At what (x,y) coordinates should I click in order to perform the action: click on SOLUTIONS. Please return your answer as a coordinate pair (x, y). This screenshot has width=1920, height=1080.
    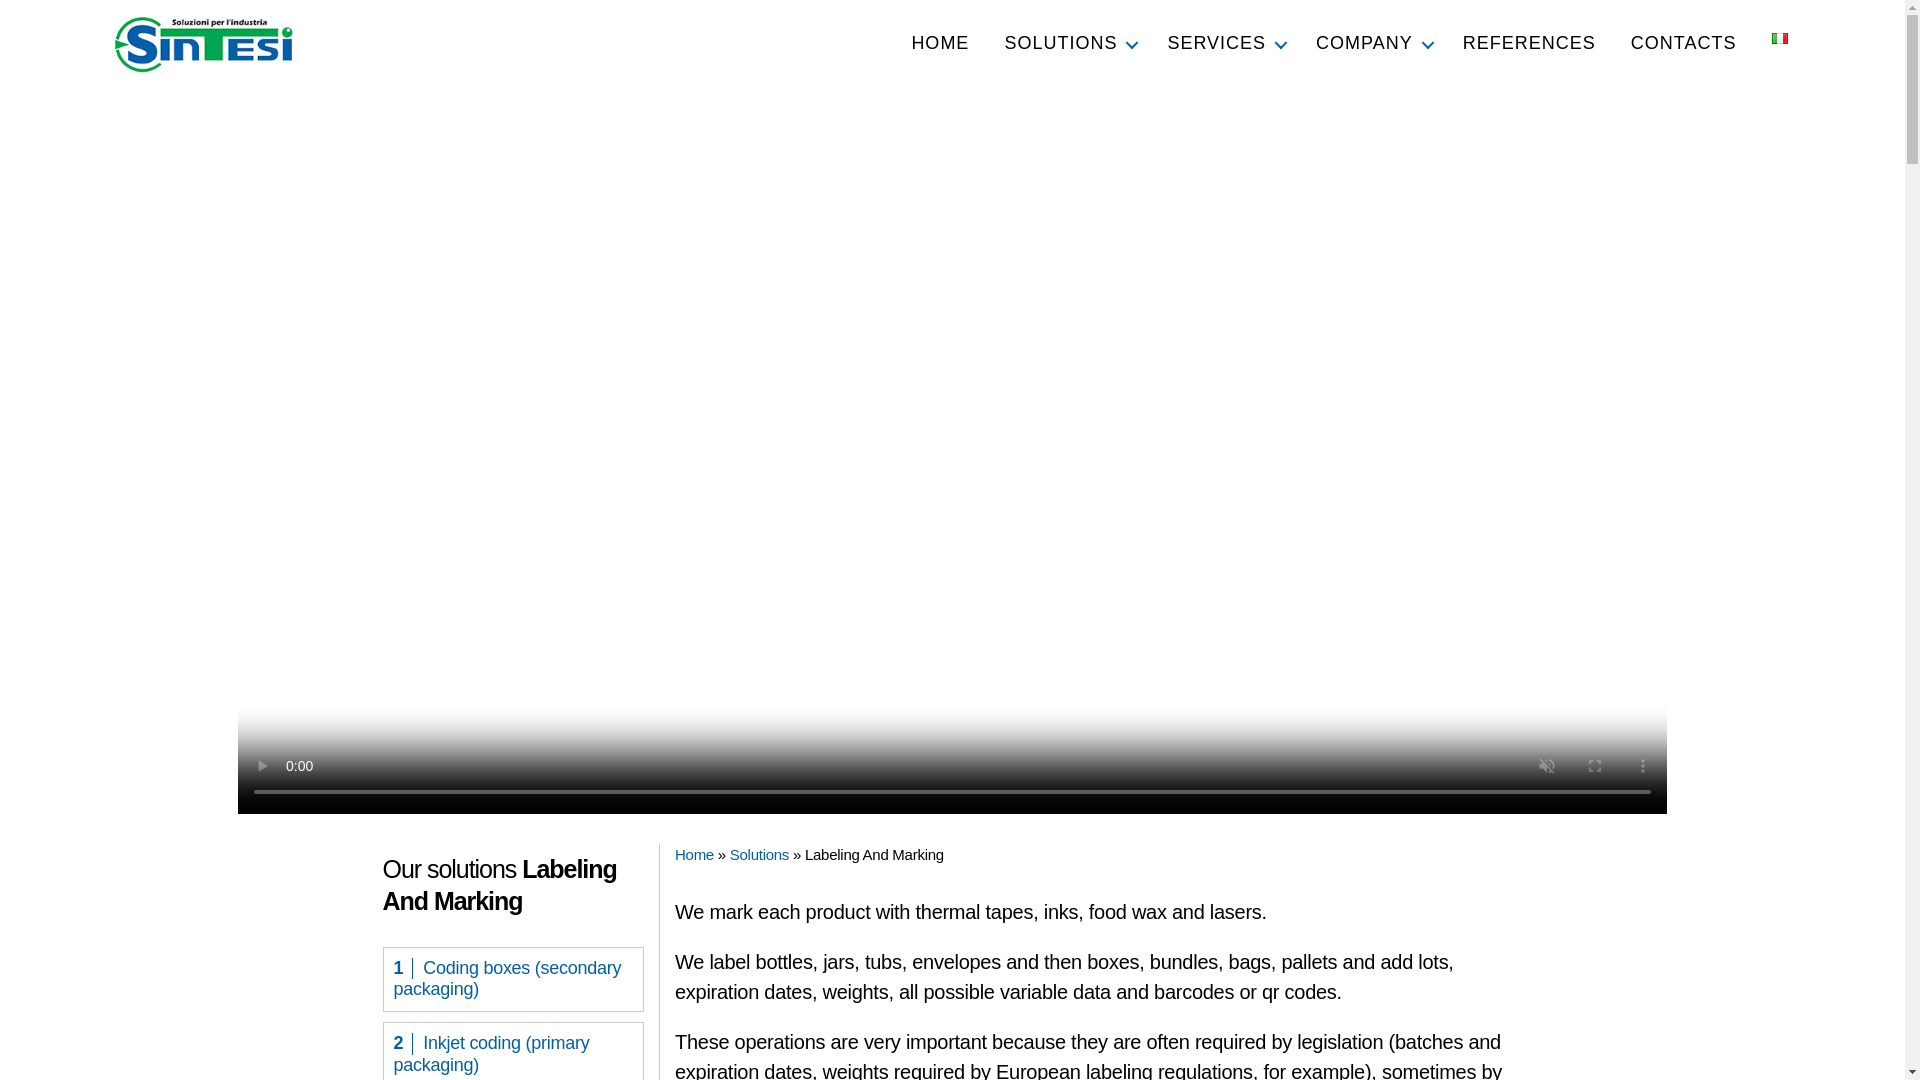
    Looking at the image, I should click on (1067, 44).